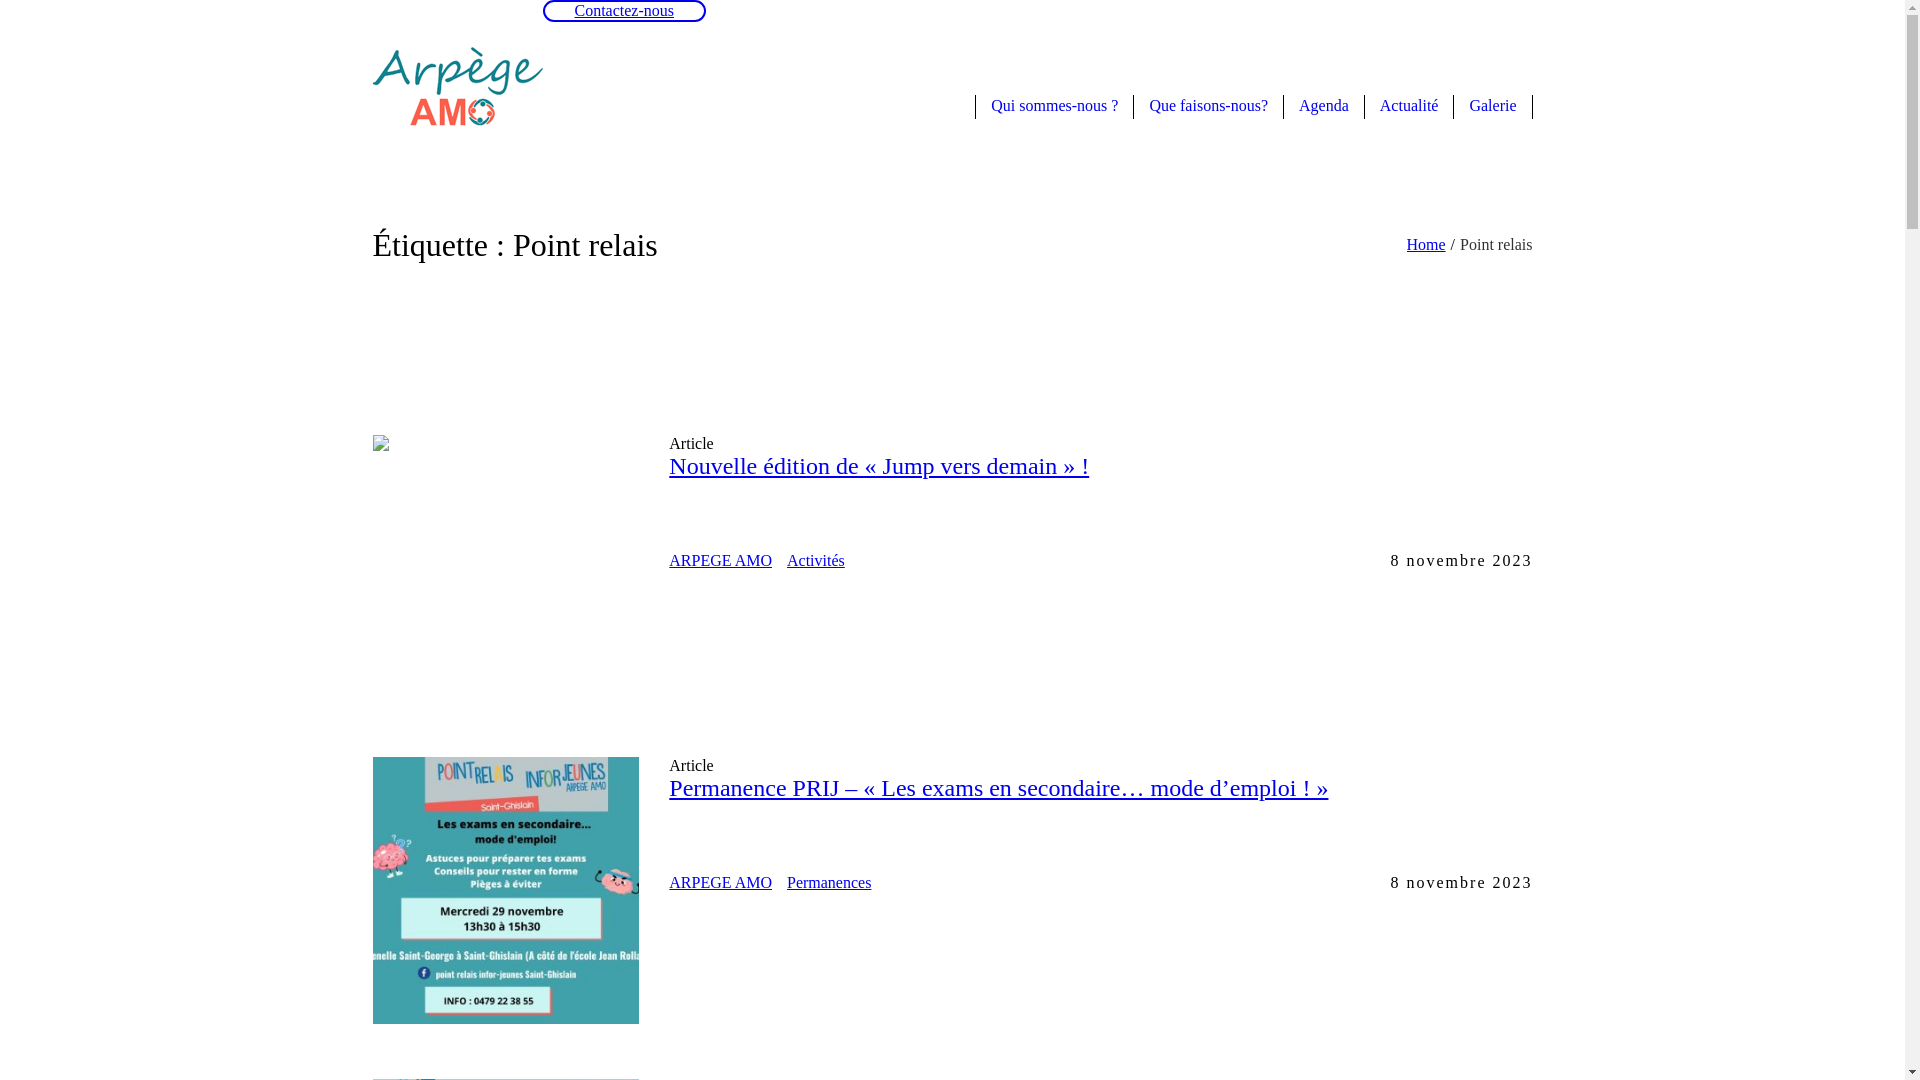 The height and width of the screenshot is (1080, 1920). What do you see at coordinates (720, 560) in the screenshot?
I see `ARPEGE AMO` at bounding box center [720, 560].